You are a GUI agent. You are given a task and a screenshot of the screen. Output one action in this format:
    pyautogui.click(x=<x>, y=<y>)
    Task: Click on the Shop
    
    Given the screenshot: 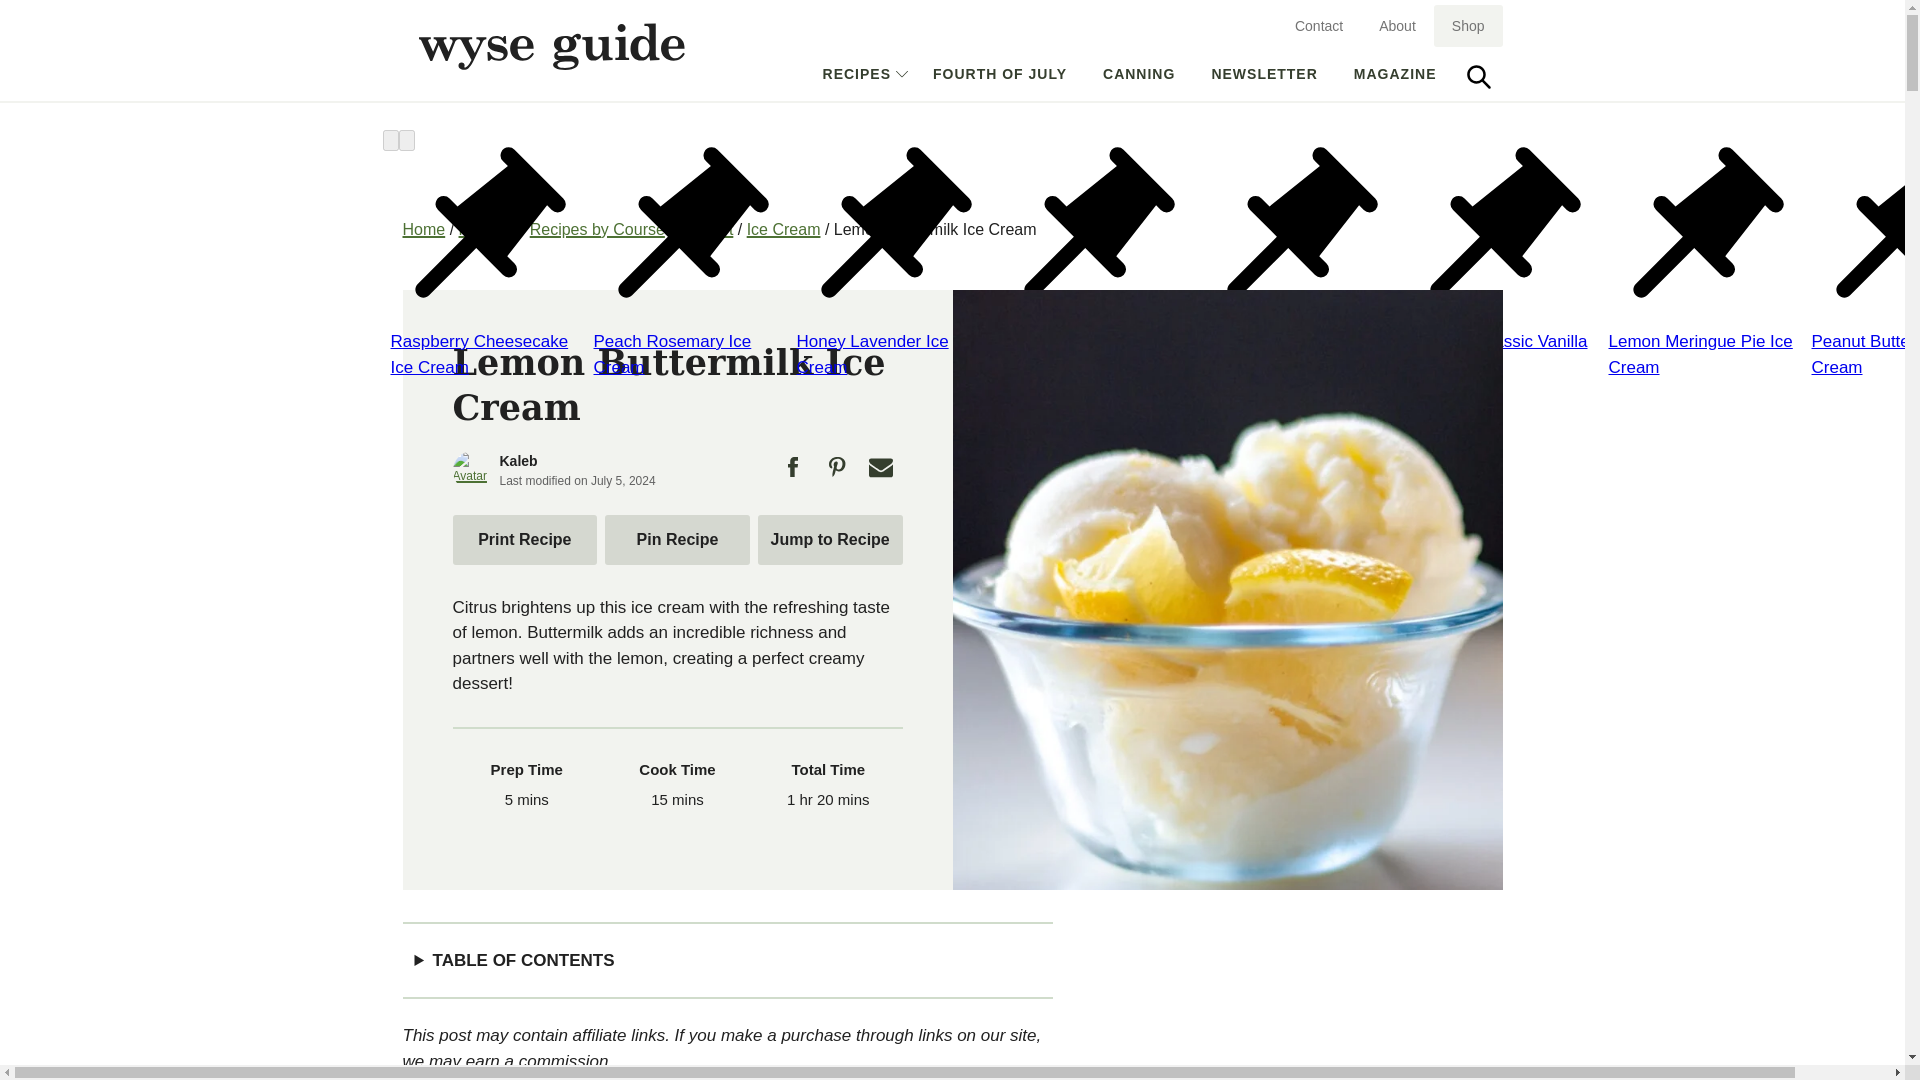 What is the action you would take?
    pyautogui.click(x=1468, y=26)
    